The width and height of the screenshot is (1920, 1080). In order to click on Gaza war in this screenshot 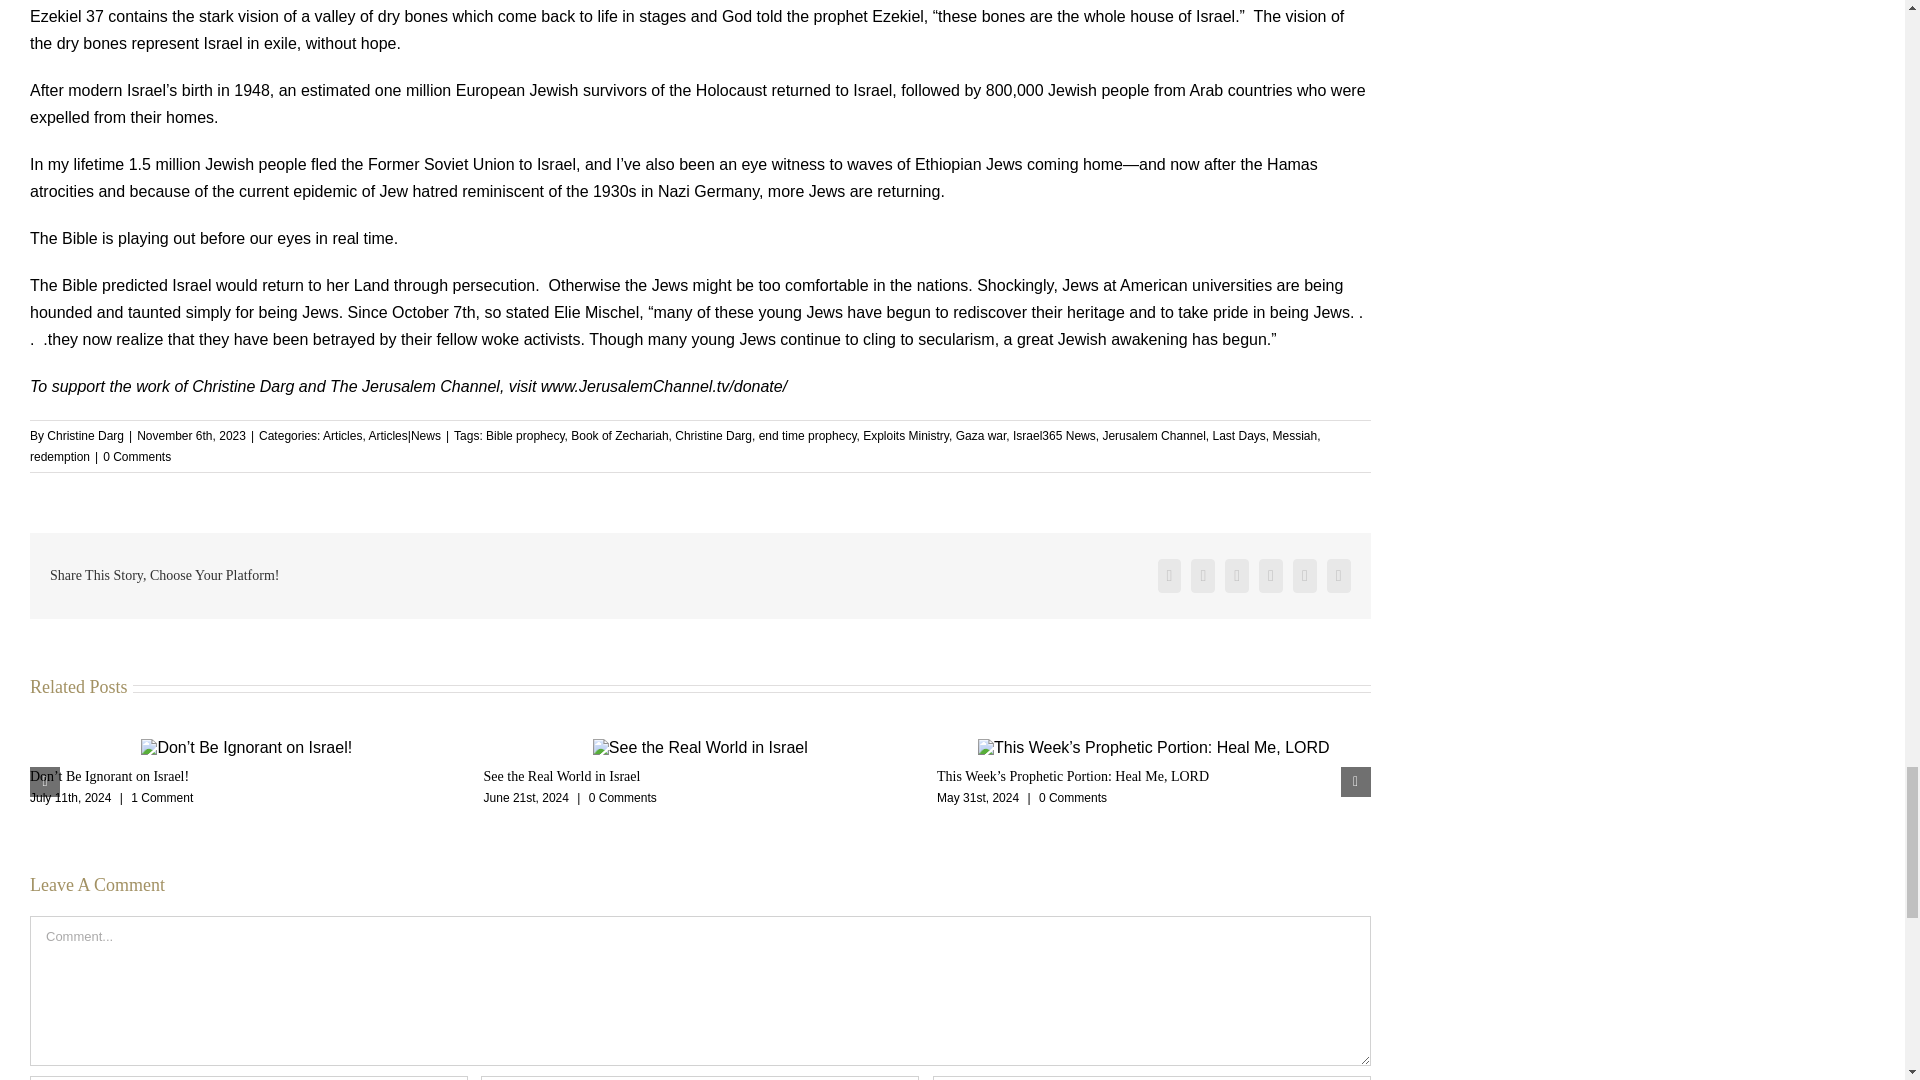, I will do `click(981, 435)`.